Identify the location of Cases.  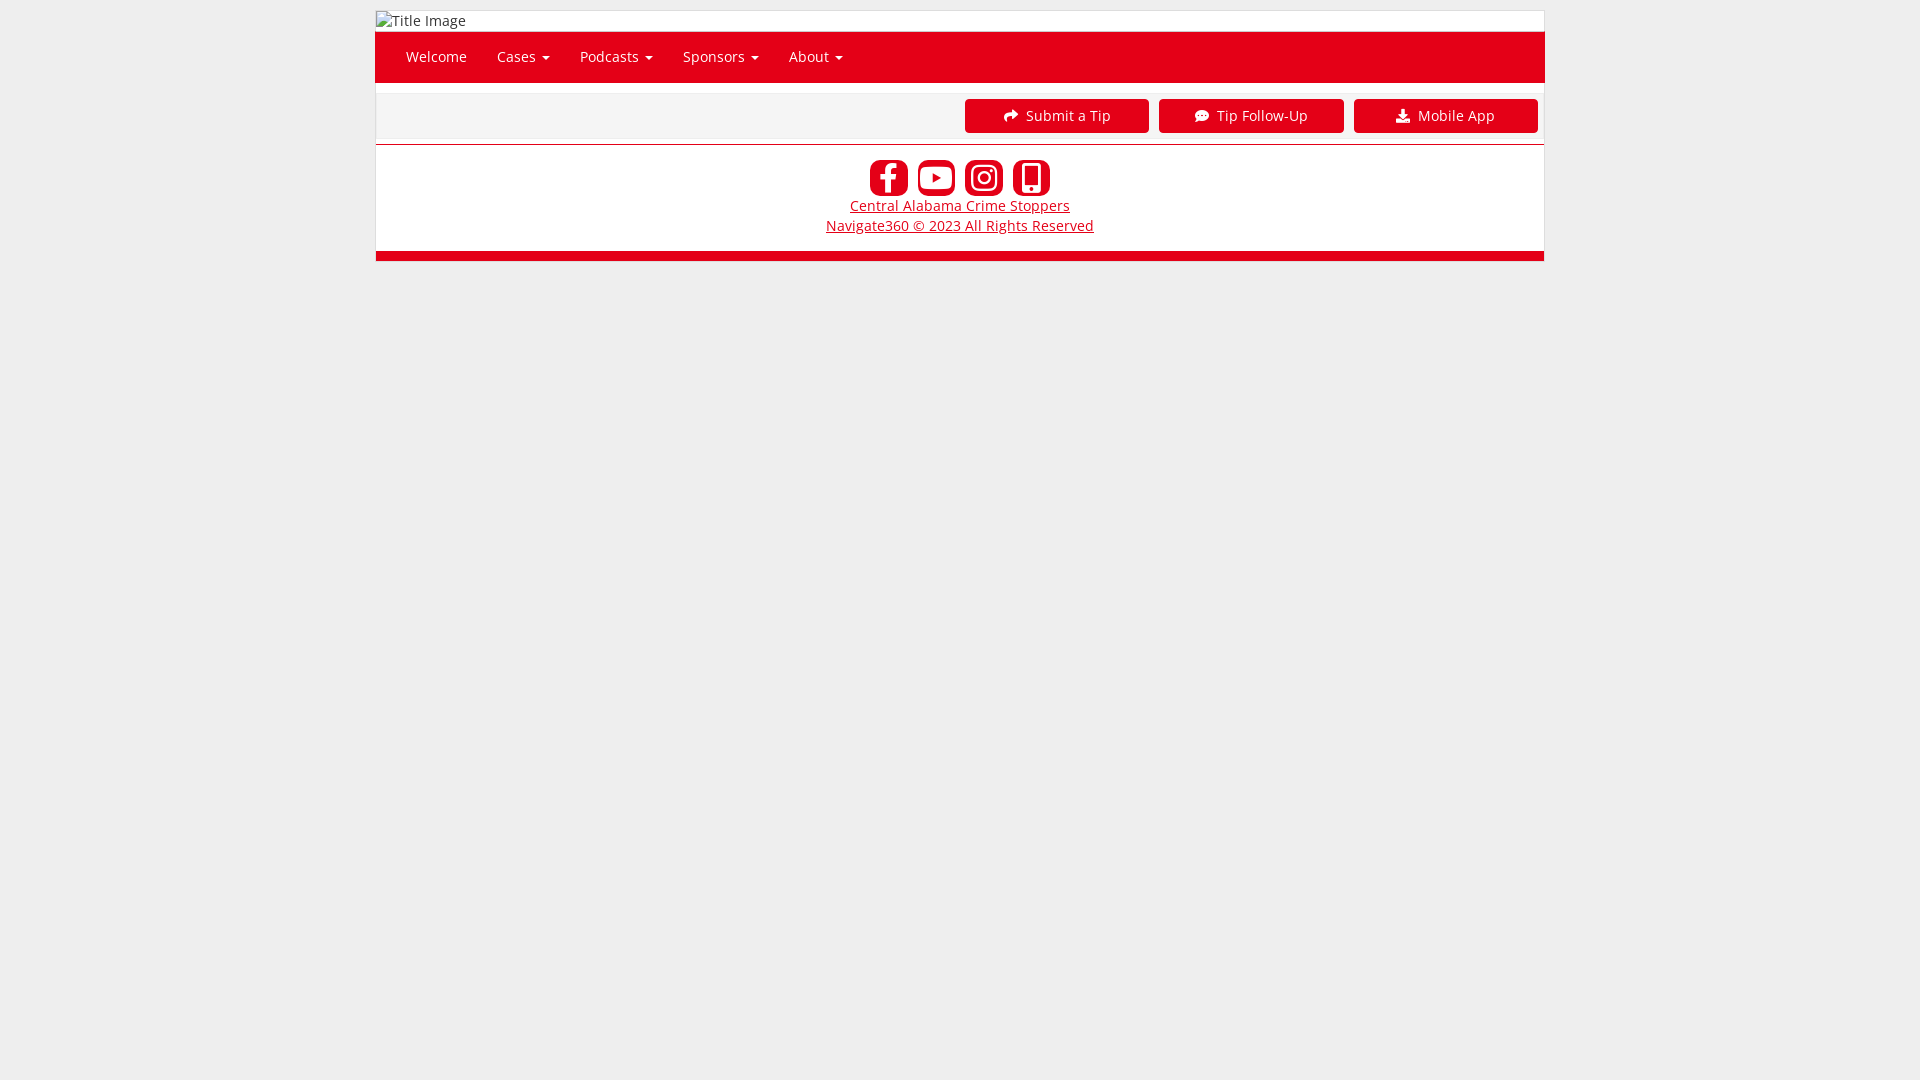
(524, 57).